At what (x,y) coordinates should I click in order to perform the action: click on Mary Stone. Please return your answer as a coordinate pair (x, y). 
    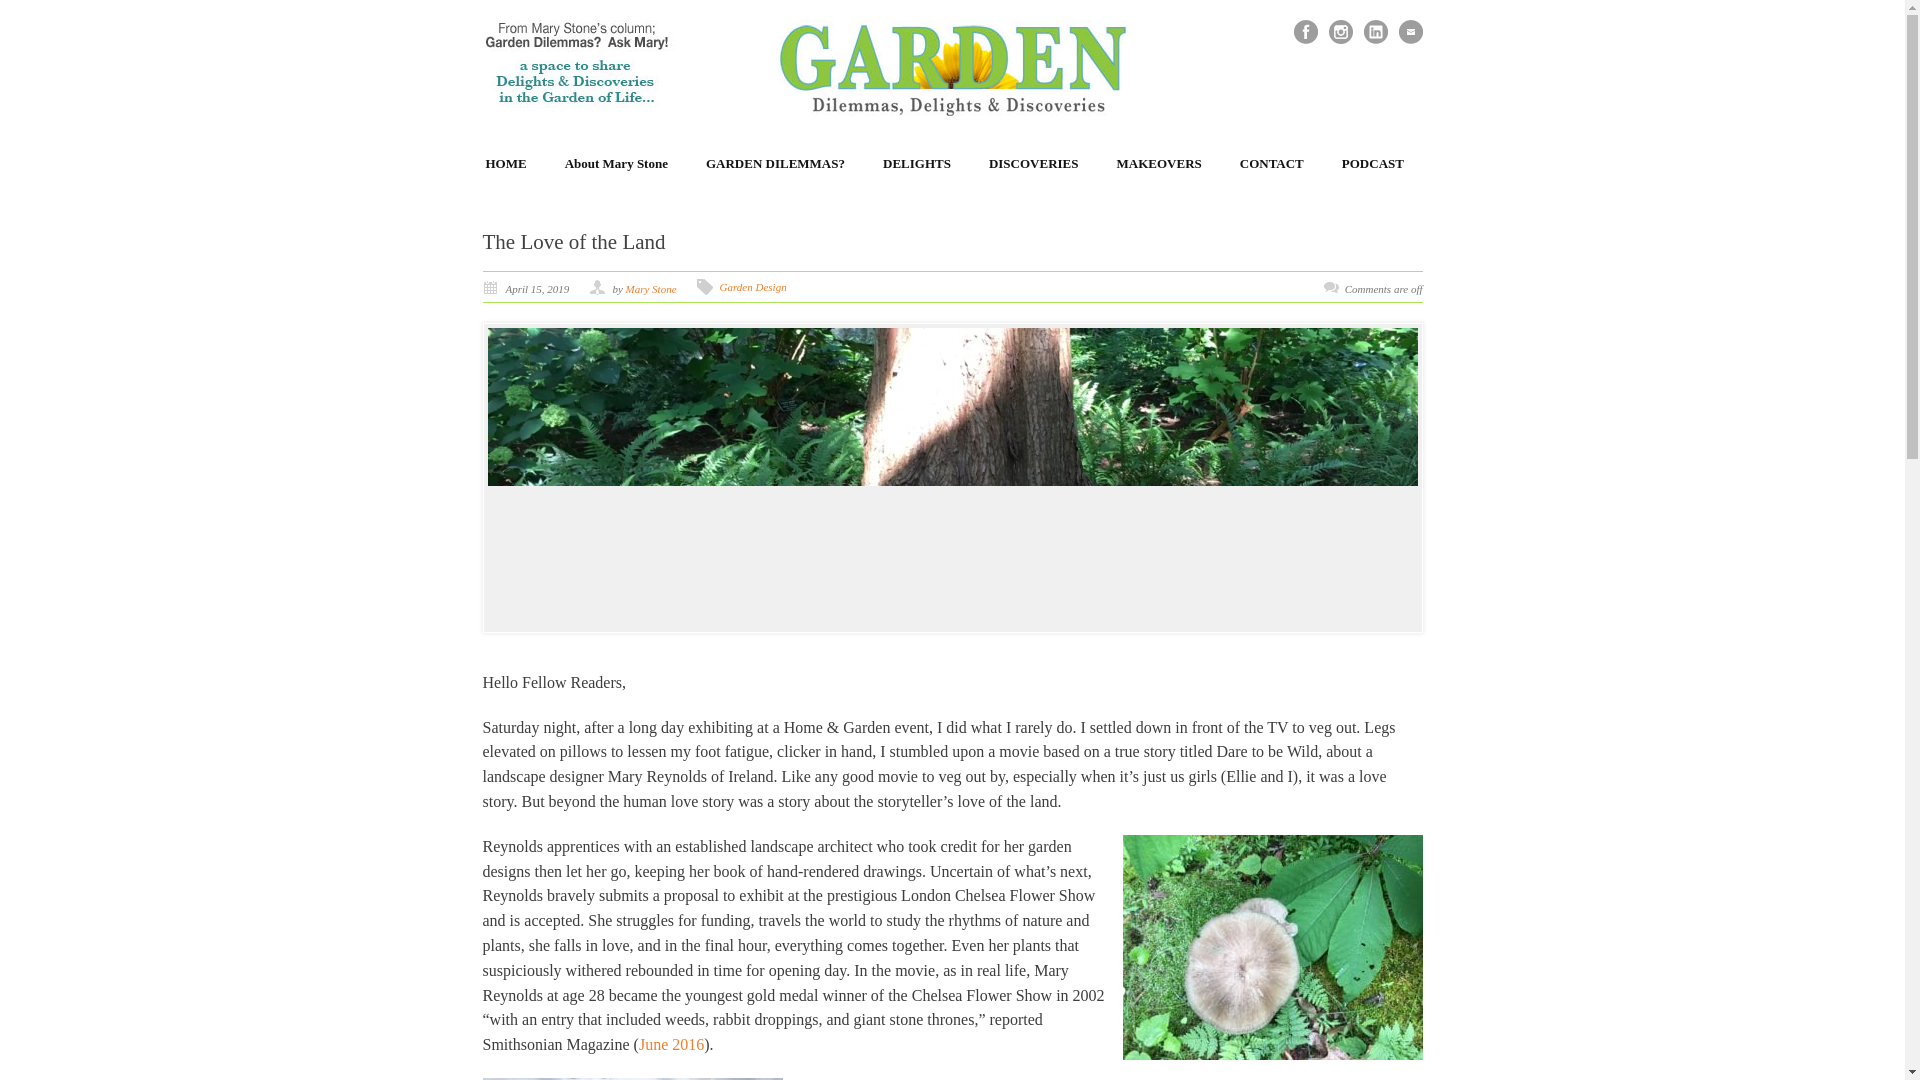
    Looking at the image, I should click on (651, 288).